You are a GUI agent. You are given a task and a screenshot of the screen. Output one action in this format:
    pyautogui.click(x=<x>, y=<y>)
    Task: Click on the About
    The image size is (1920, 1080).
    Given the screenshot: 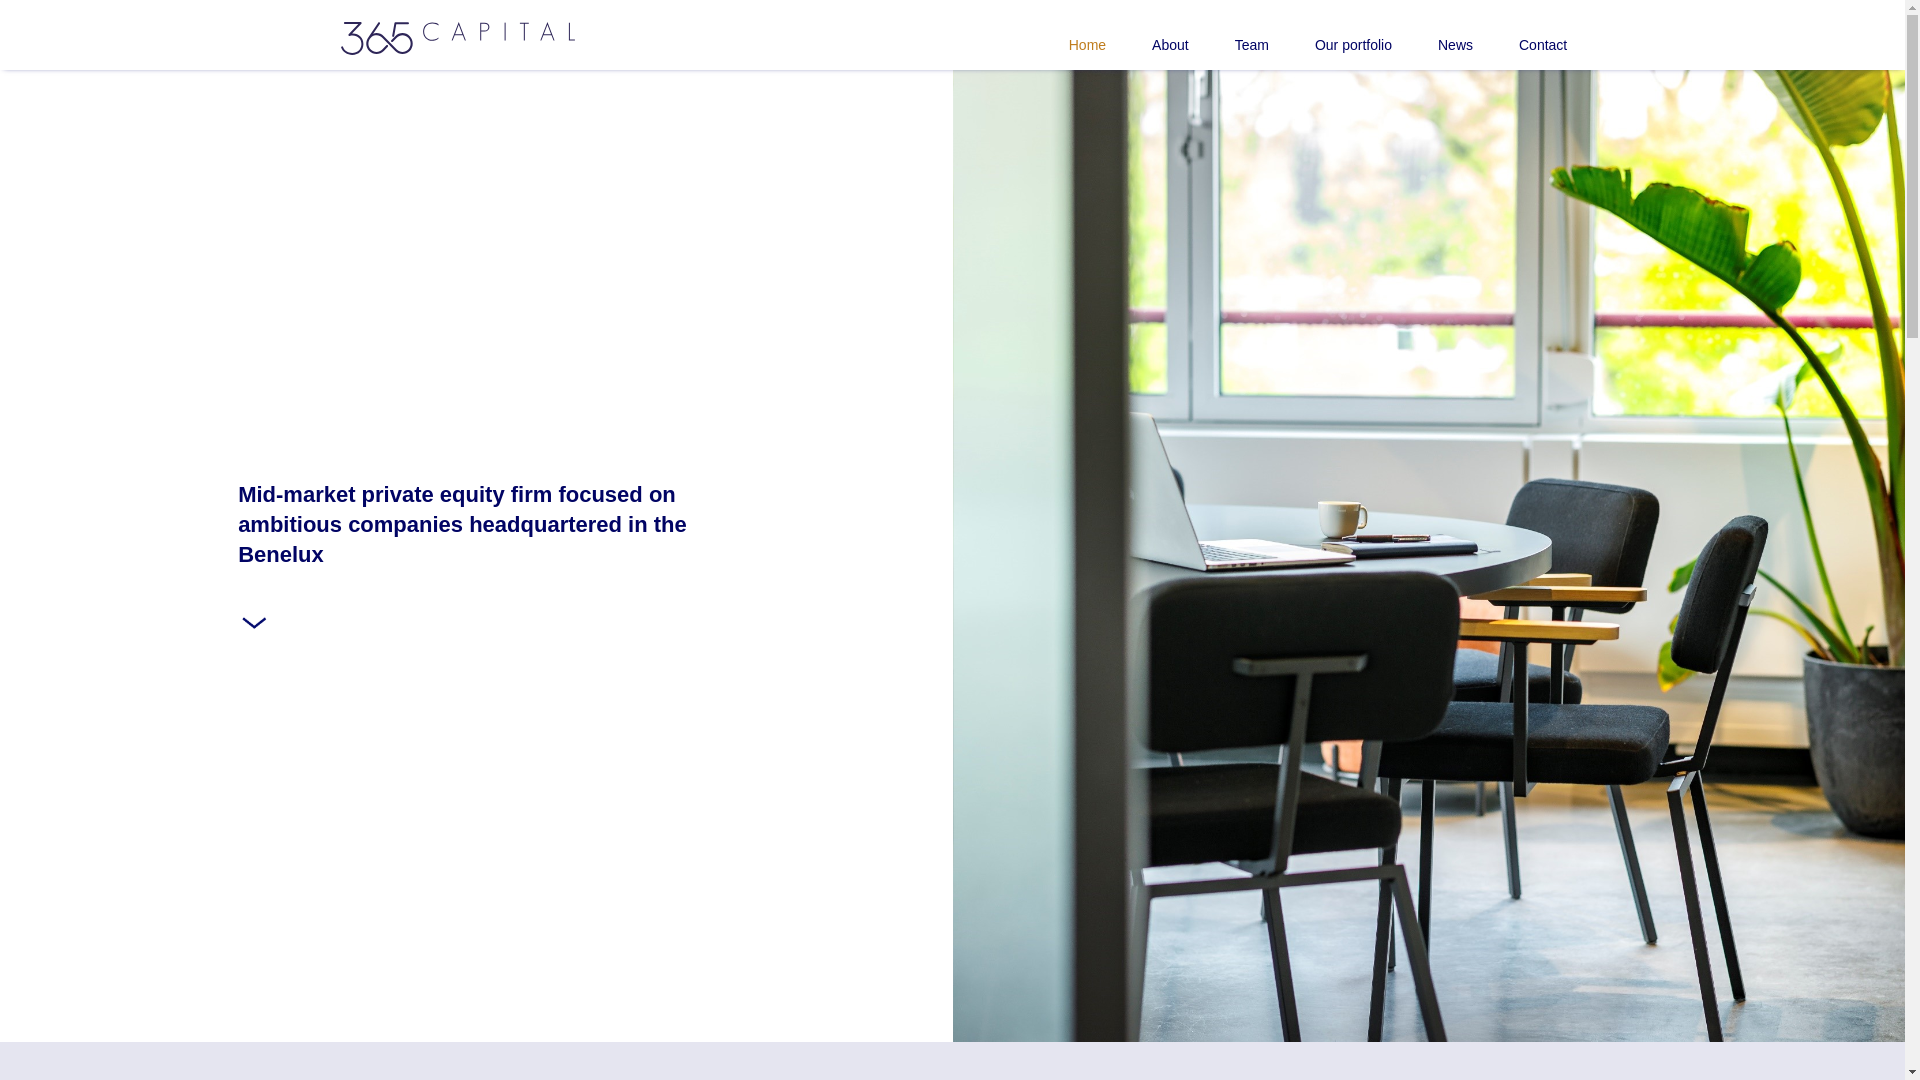 What is the action you would take?
    pyautogui.click(x=1148, y=35)
    